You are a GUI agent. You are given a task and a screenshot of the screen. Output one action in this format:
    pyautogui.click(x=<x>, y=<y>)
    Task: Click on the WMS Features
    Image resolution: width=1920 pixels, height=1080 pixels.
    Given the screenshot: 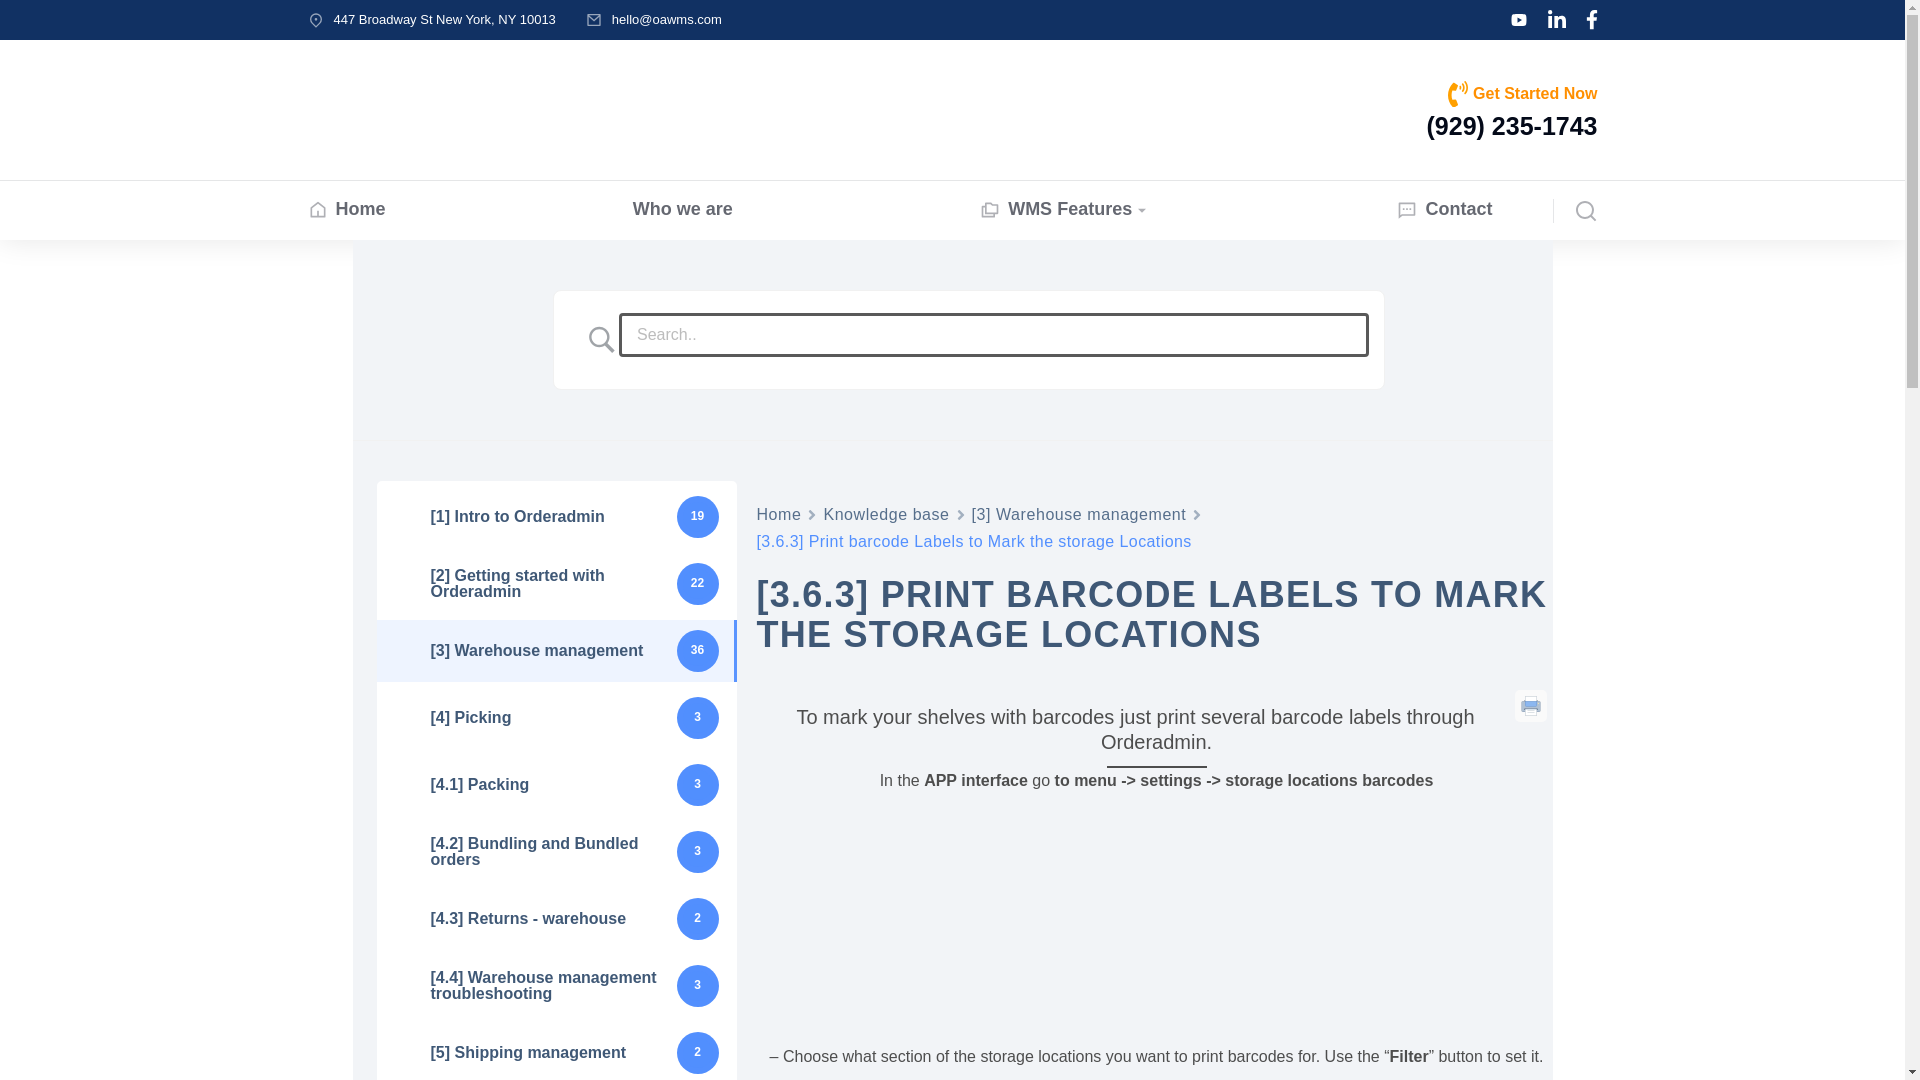 What is the action you would take?
    pyautogui.click(x=1064, y=210)
    